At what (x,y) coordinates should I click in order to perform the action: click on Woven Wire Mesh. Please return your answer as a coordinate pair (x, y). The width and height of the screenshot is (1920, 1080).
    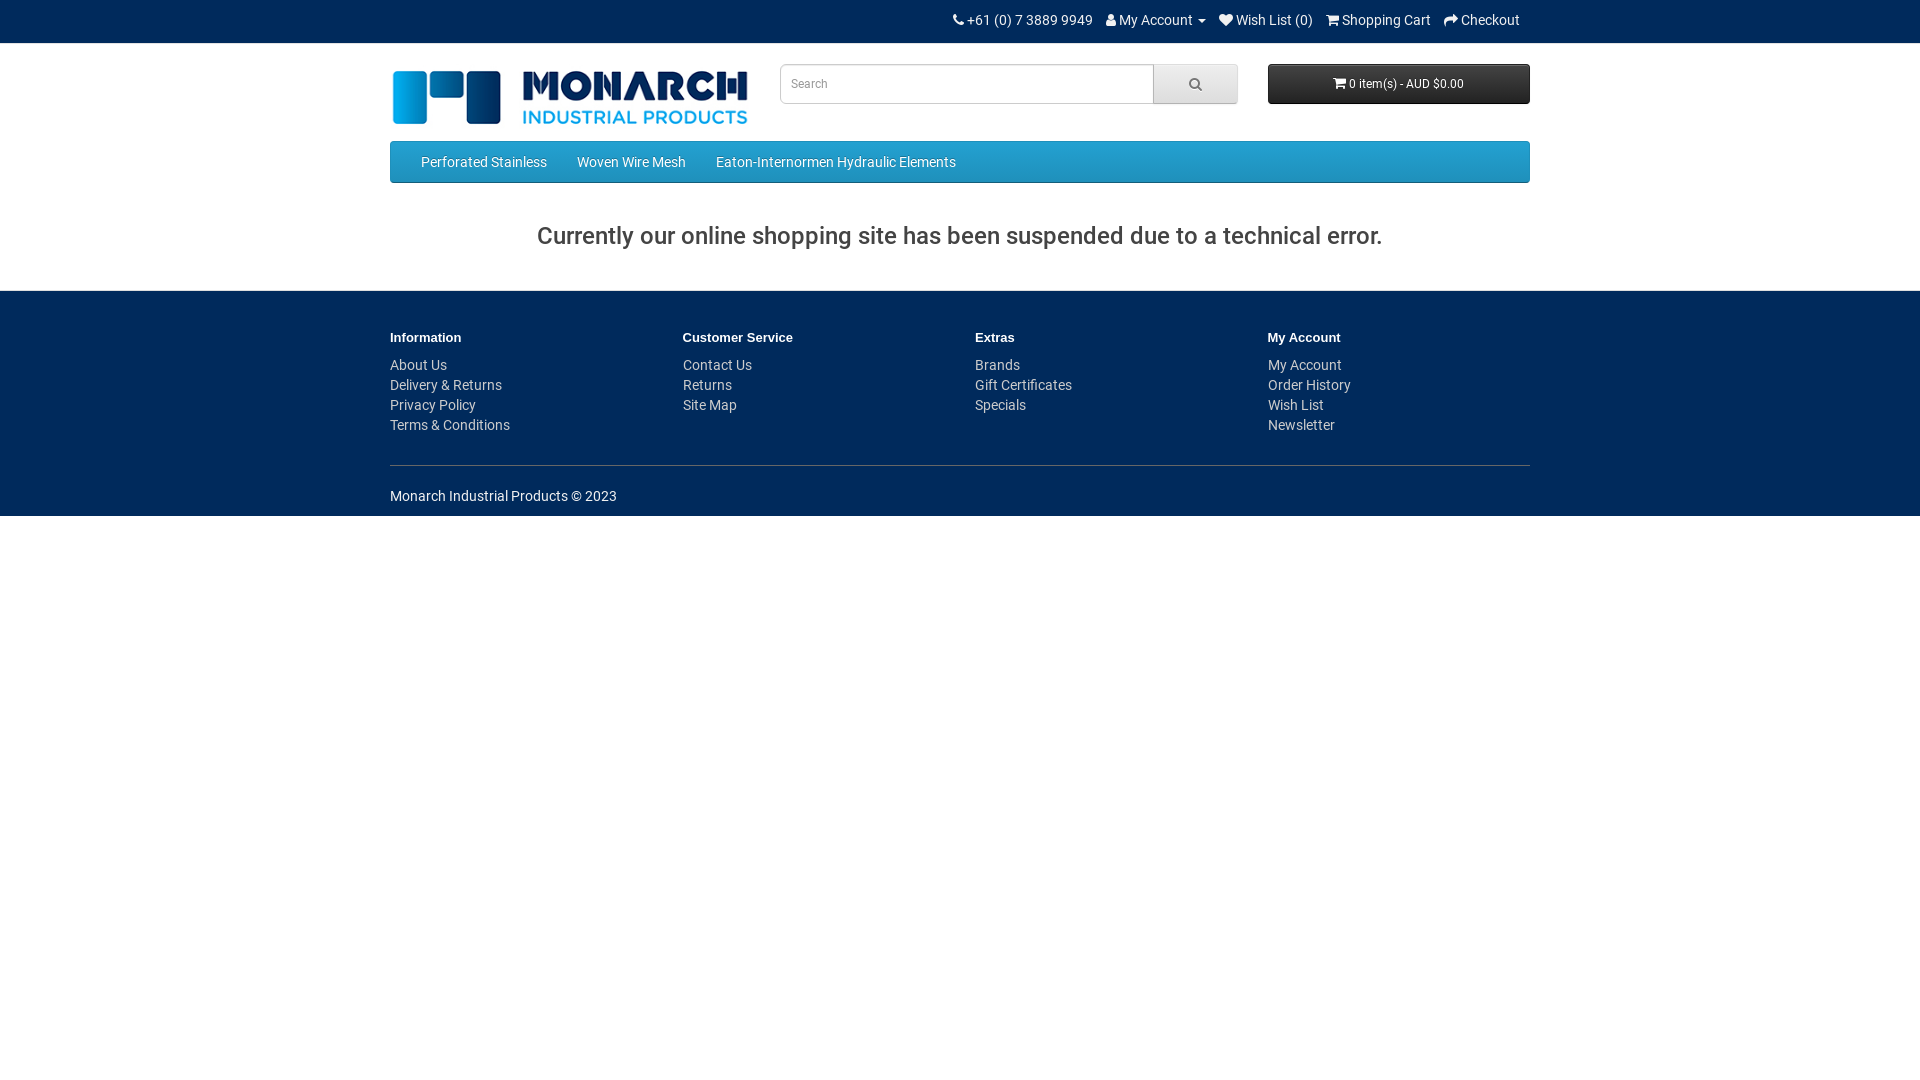
    Looking at the image, I should click on (632, 162).